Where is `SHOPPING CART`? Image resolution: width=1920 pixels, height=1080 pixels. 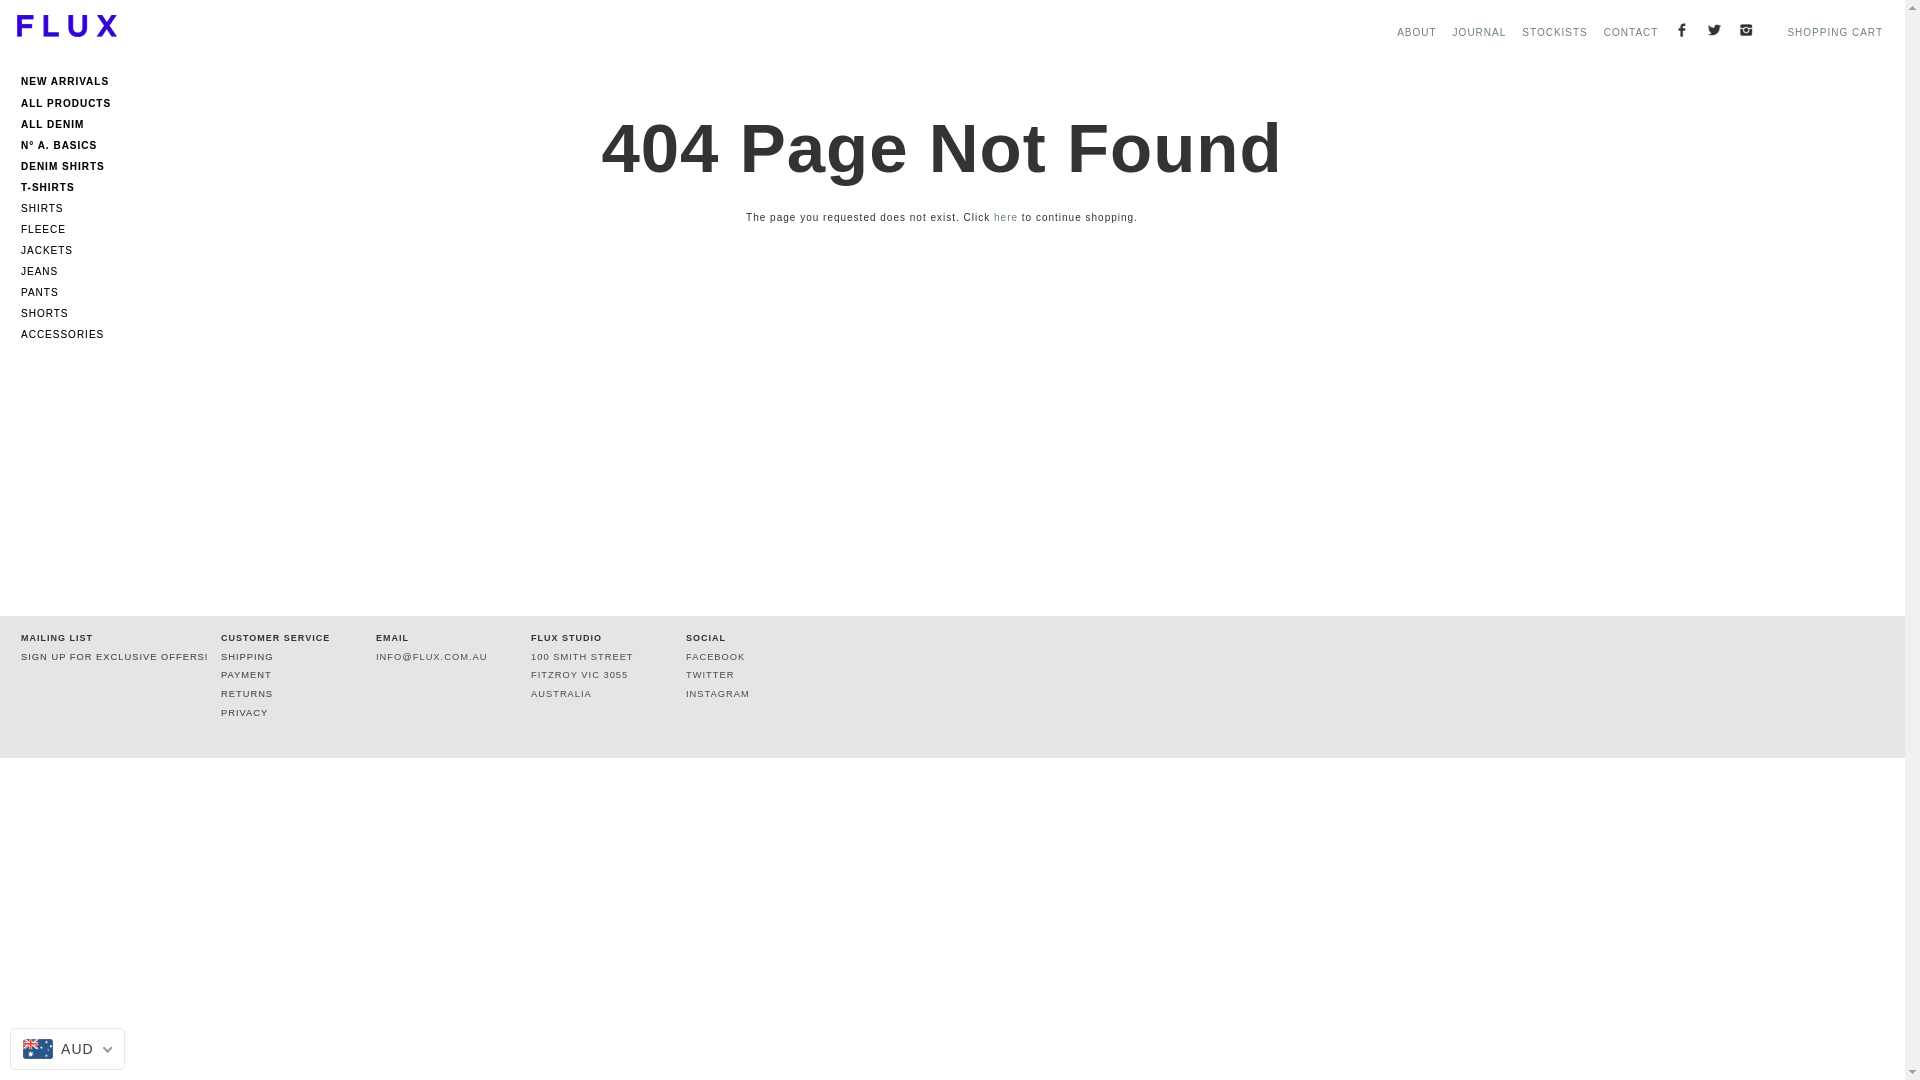
SHOPPING CART is located at coordinates (1835, 32).